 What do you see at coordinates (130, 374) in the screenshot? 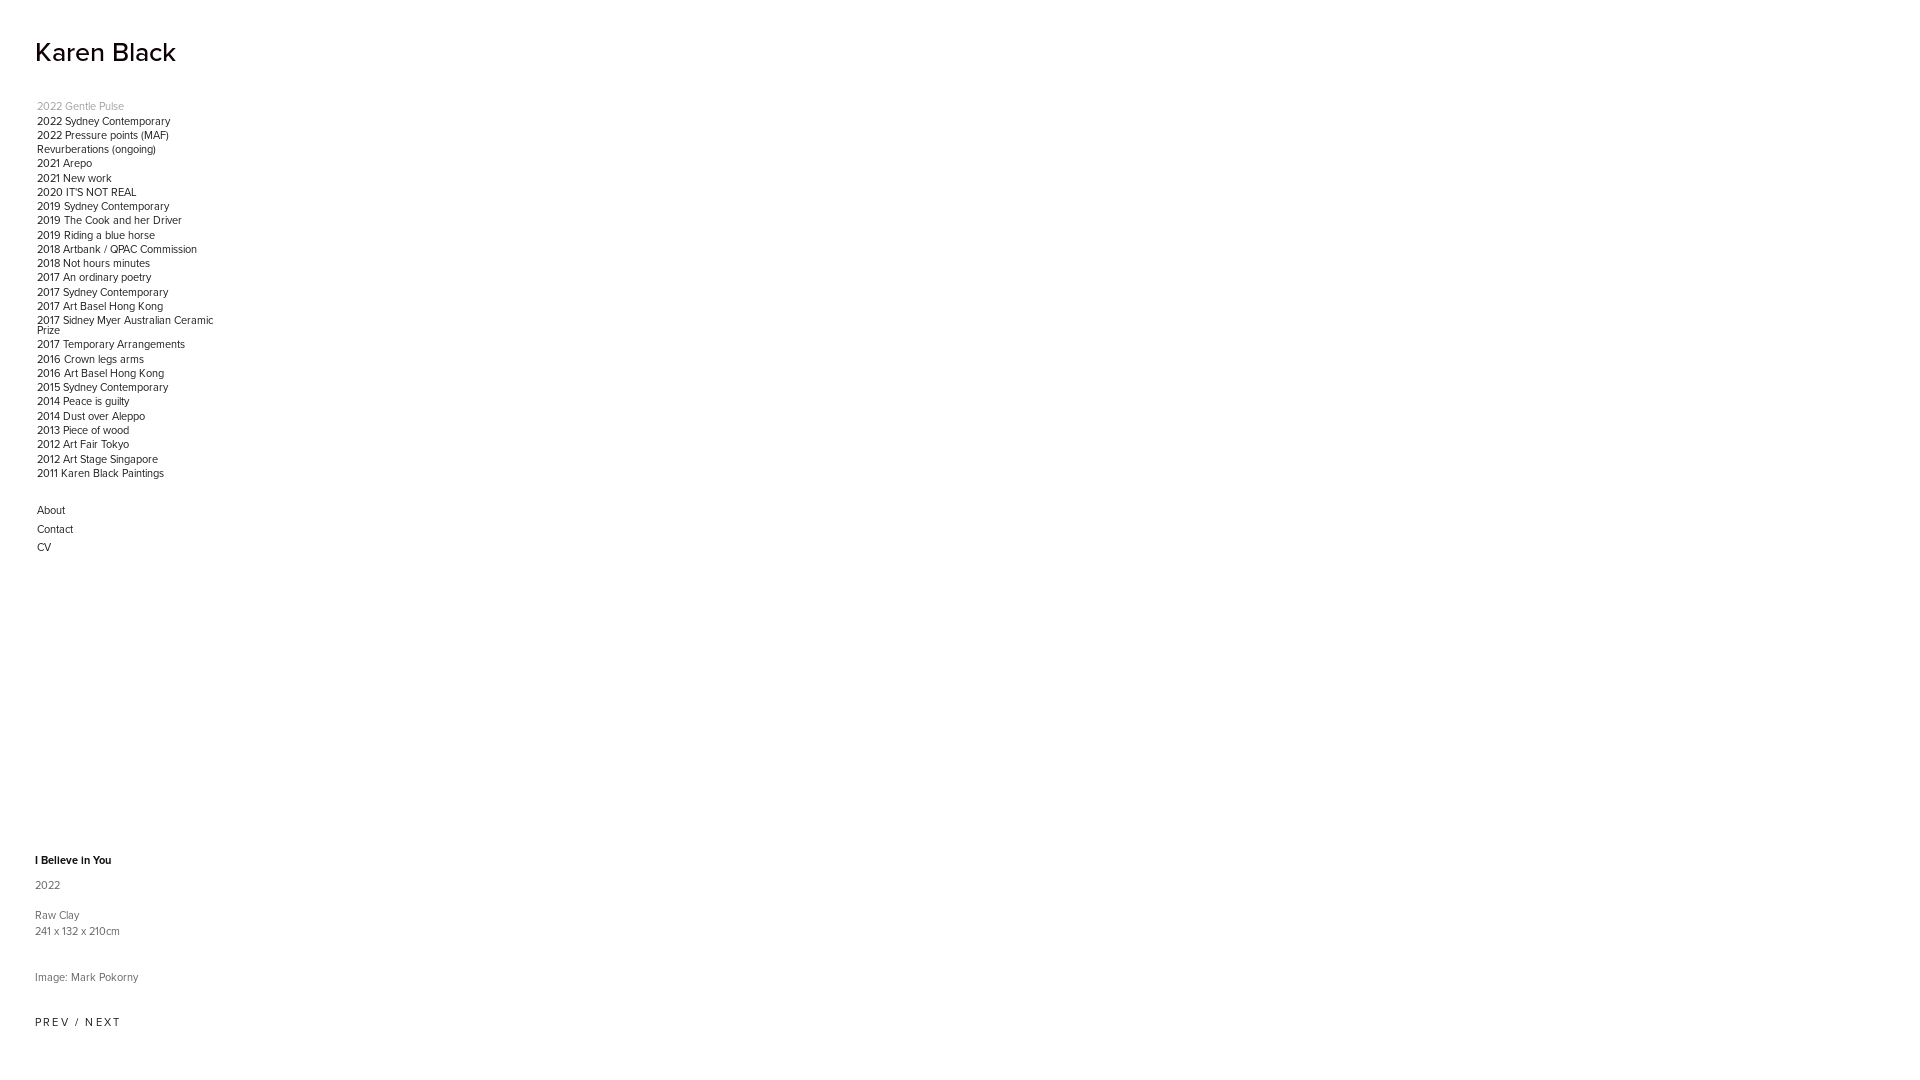
I see `2016 Art Basel Hong Kong` at bounding box center [130, 374].